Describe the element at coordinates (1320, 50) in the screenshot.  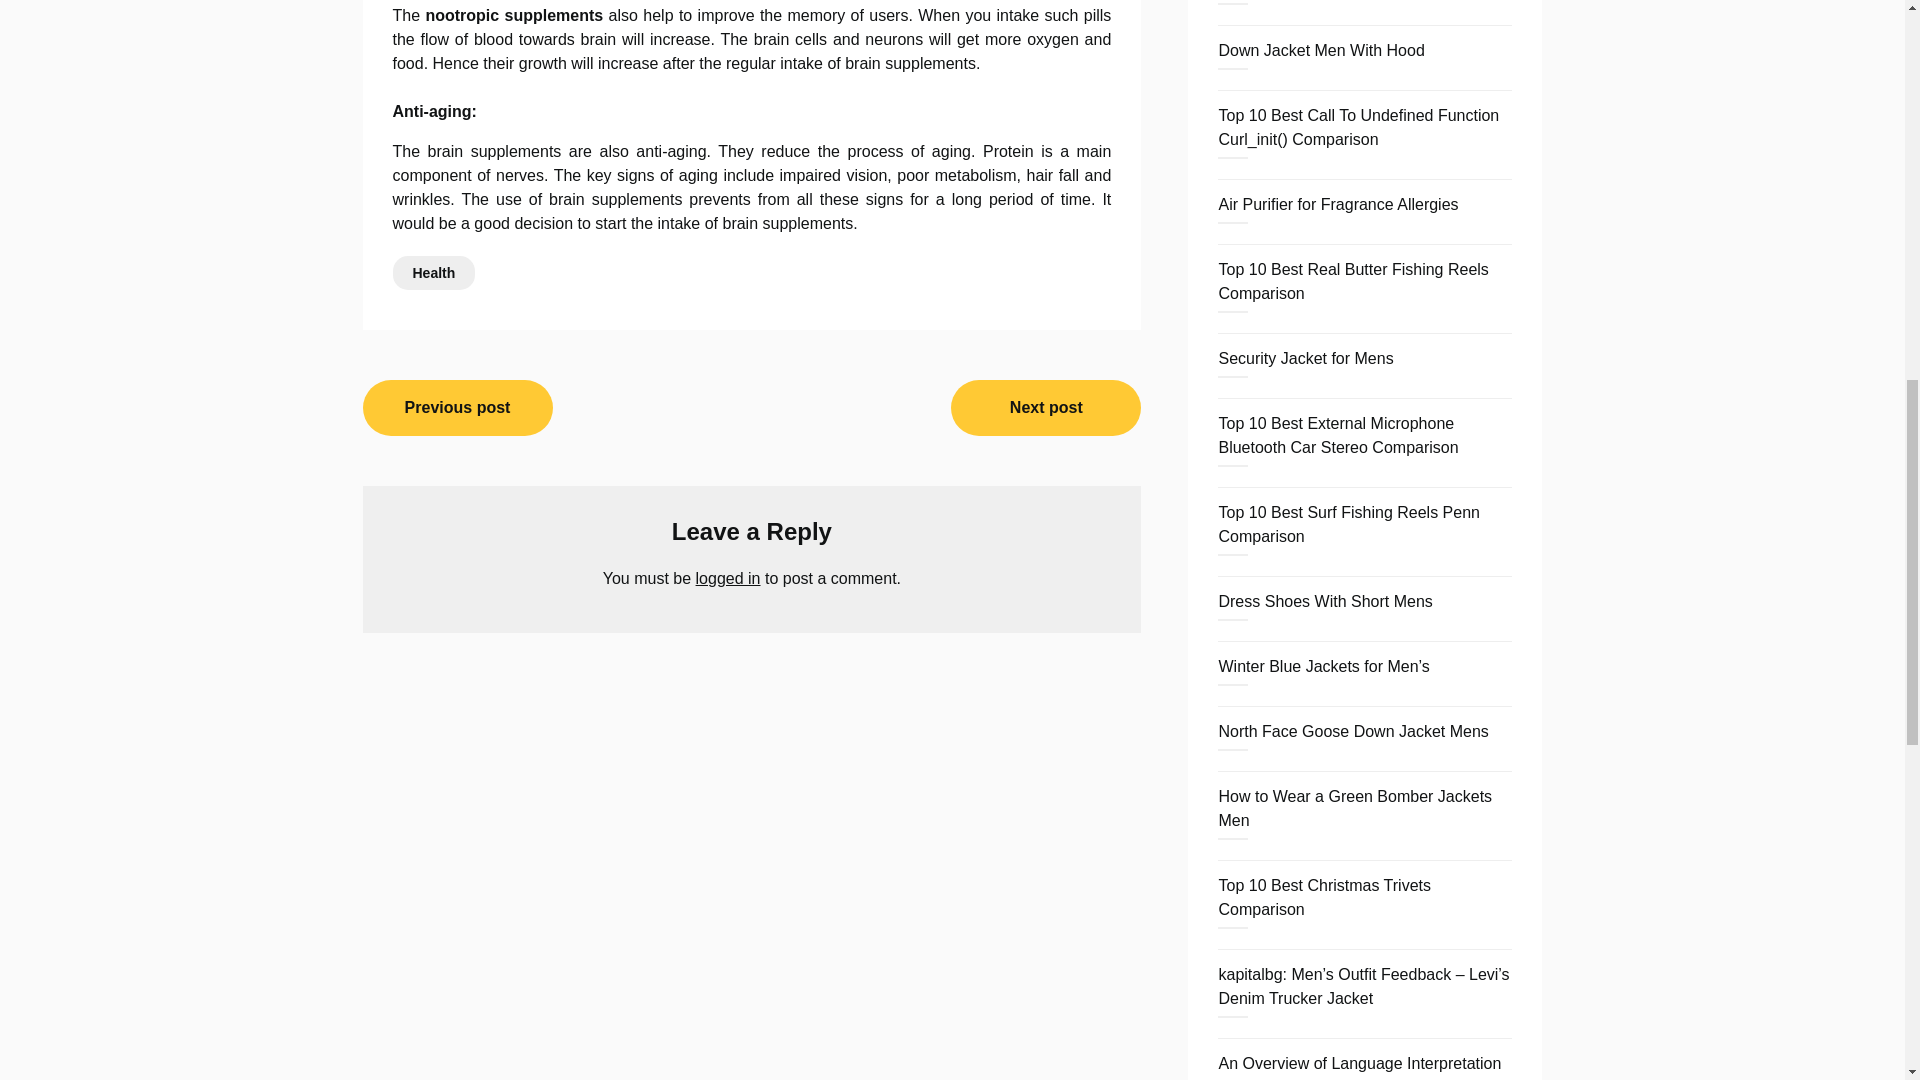
I see `Down Jacket Men With Hood` at that location.